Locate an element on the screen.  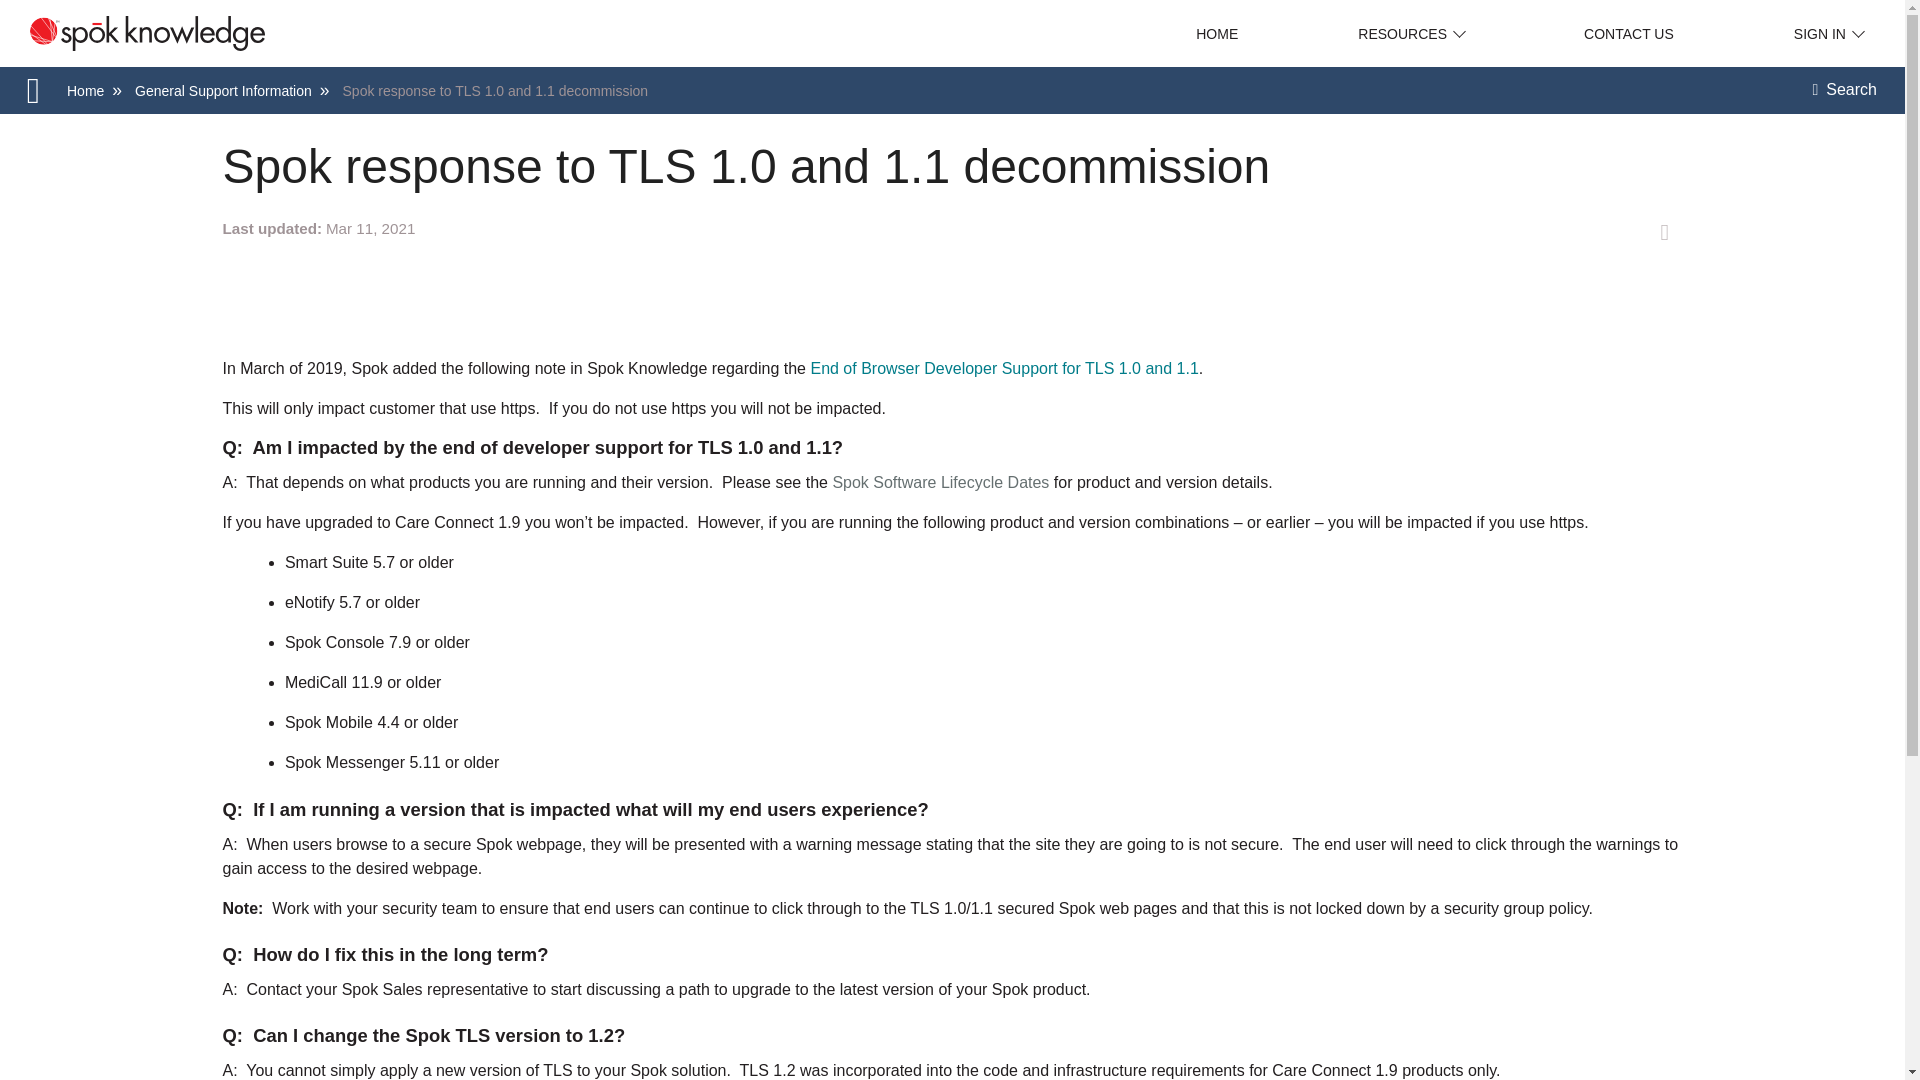
Spok is located at coordinates (132, 33).